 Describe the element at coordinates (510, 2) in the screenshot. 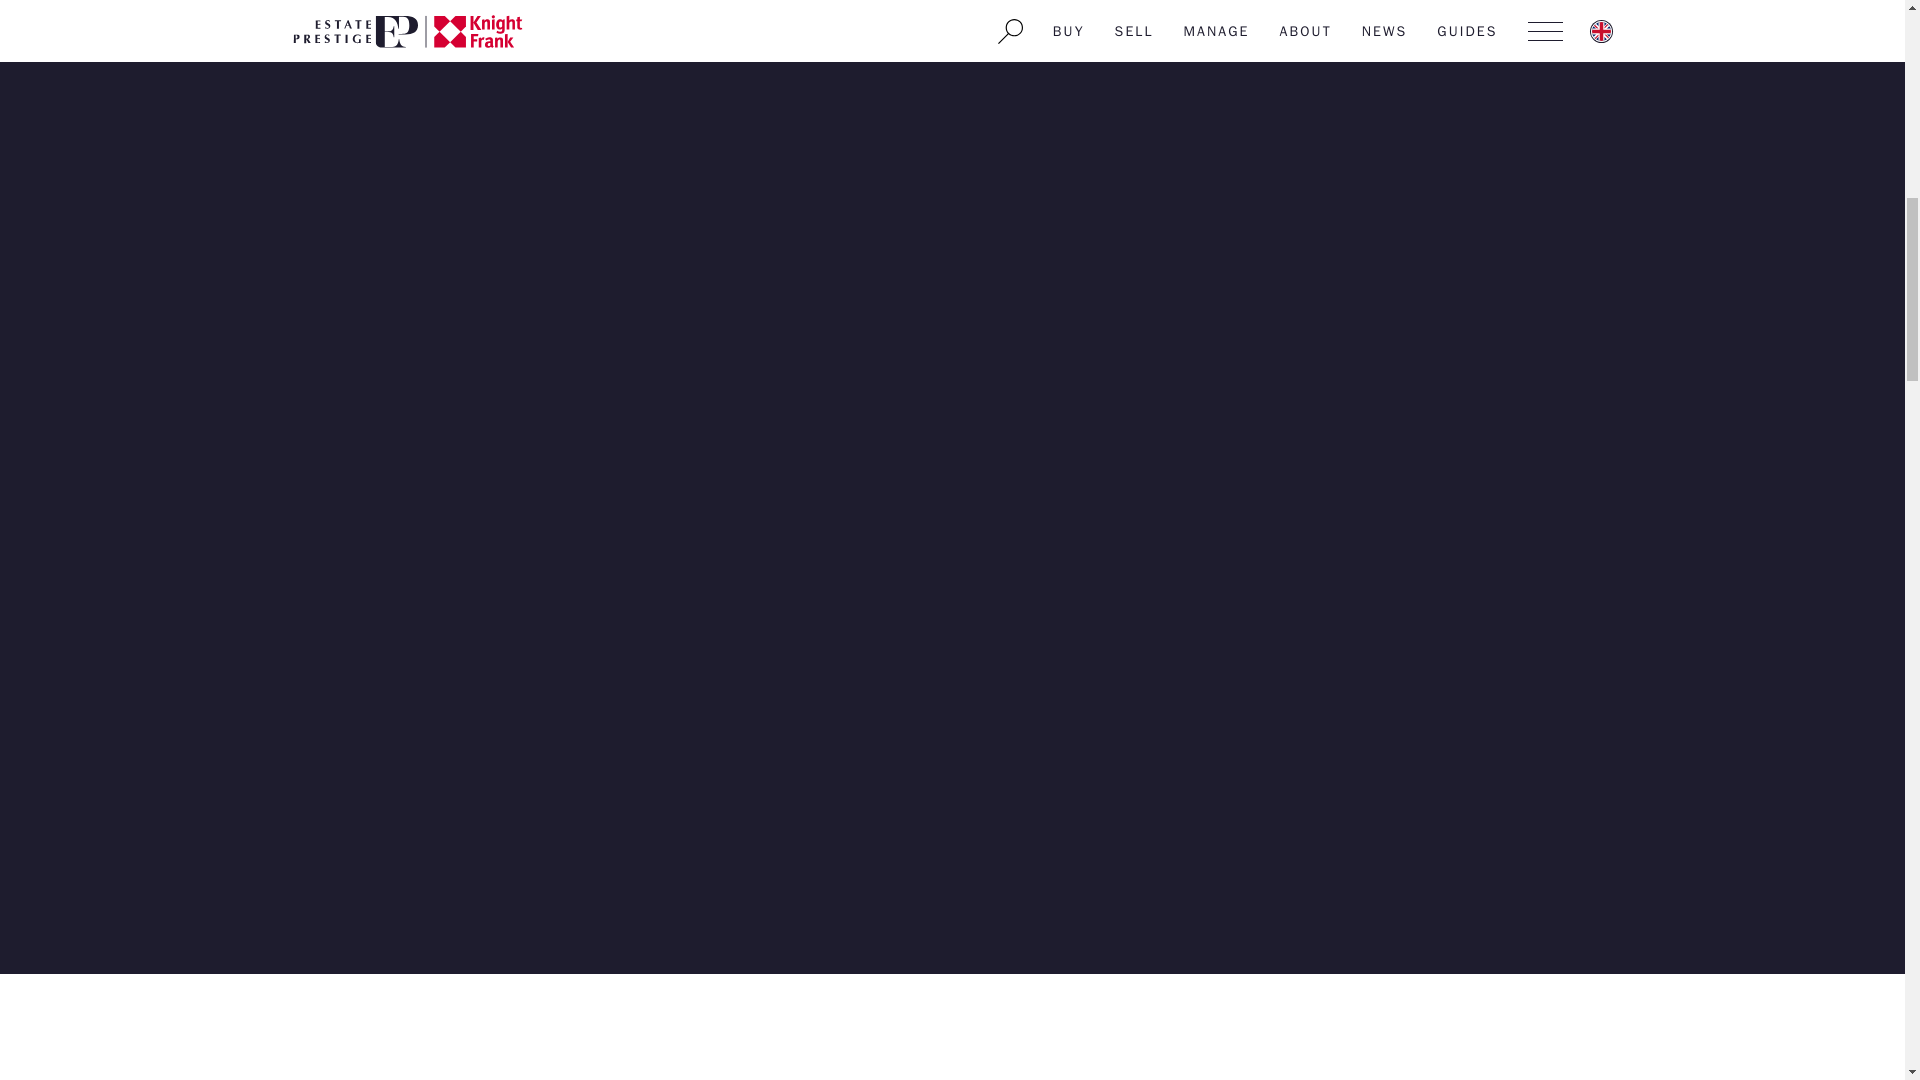

I see `waterfront` at that location.